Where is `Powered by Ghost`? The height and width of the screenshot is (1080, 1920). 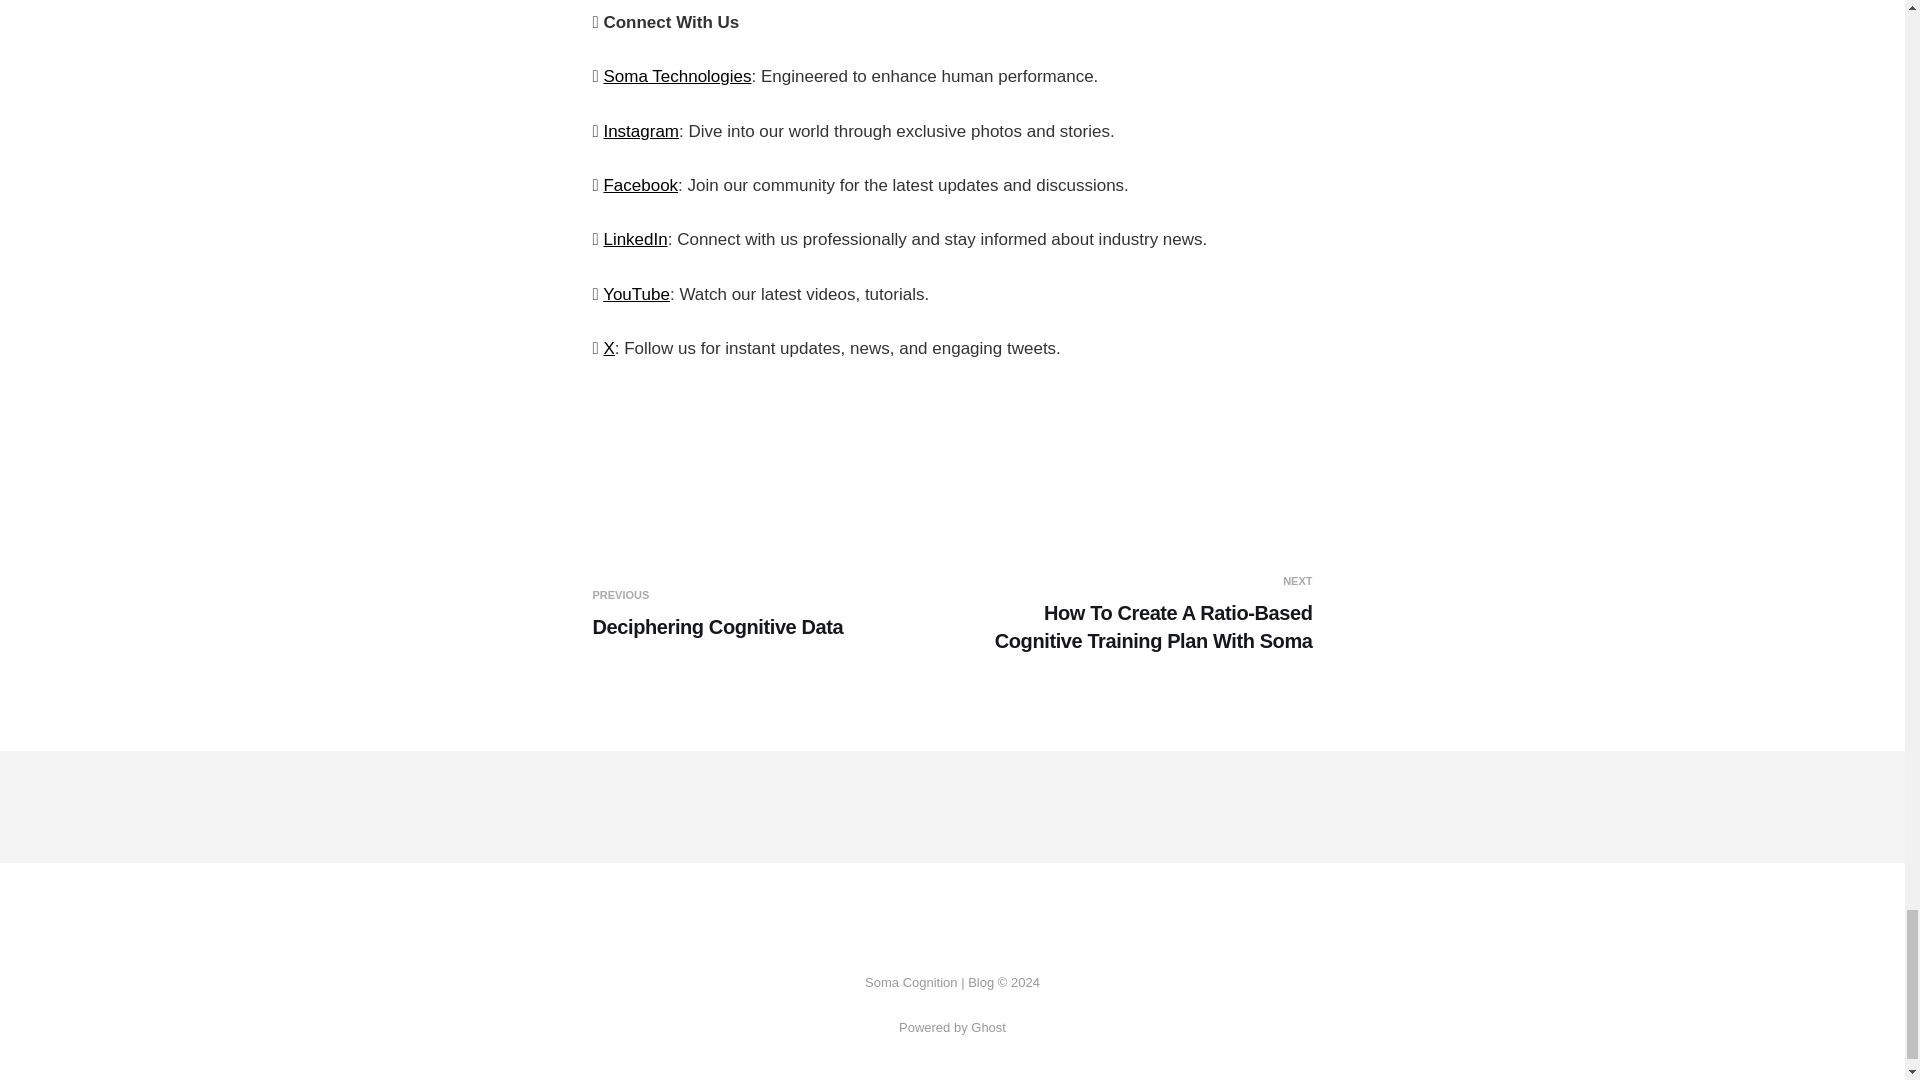
Powered by Ghost is located at coordinates (640, 132).